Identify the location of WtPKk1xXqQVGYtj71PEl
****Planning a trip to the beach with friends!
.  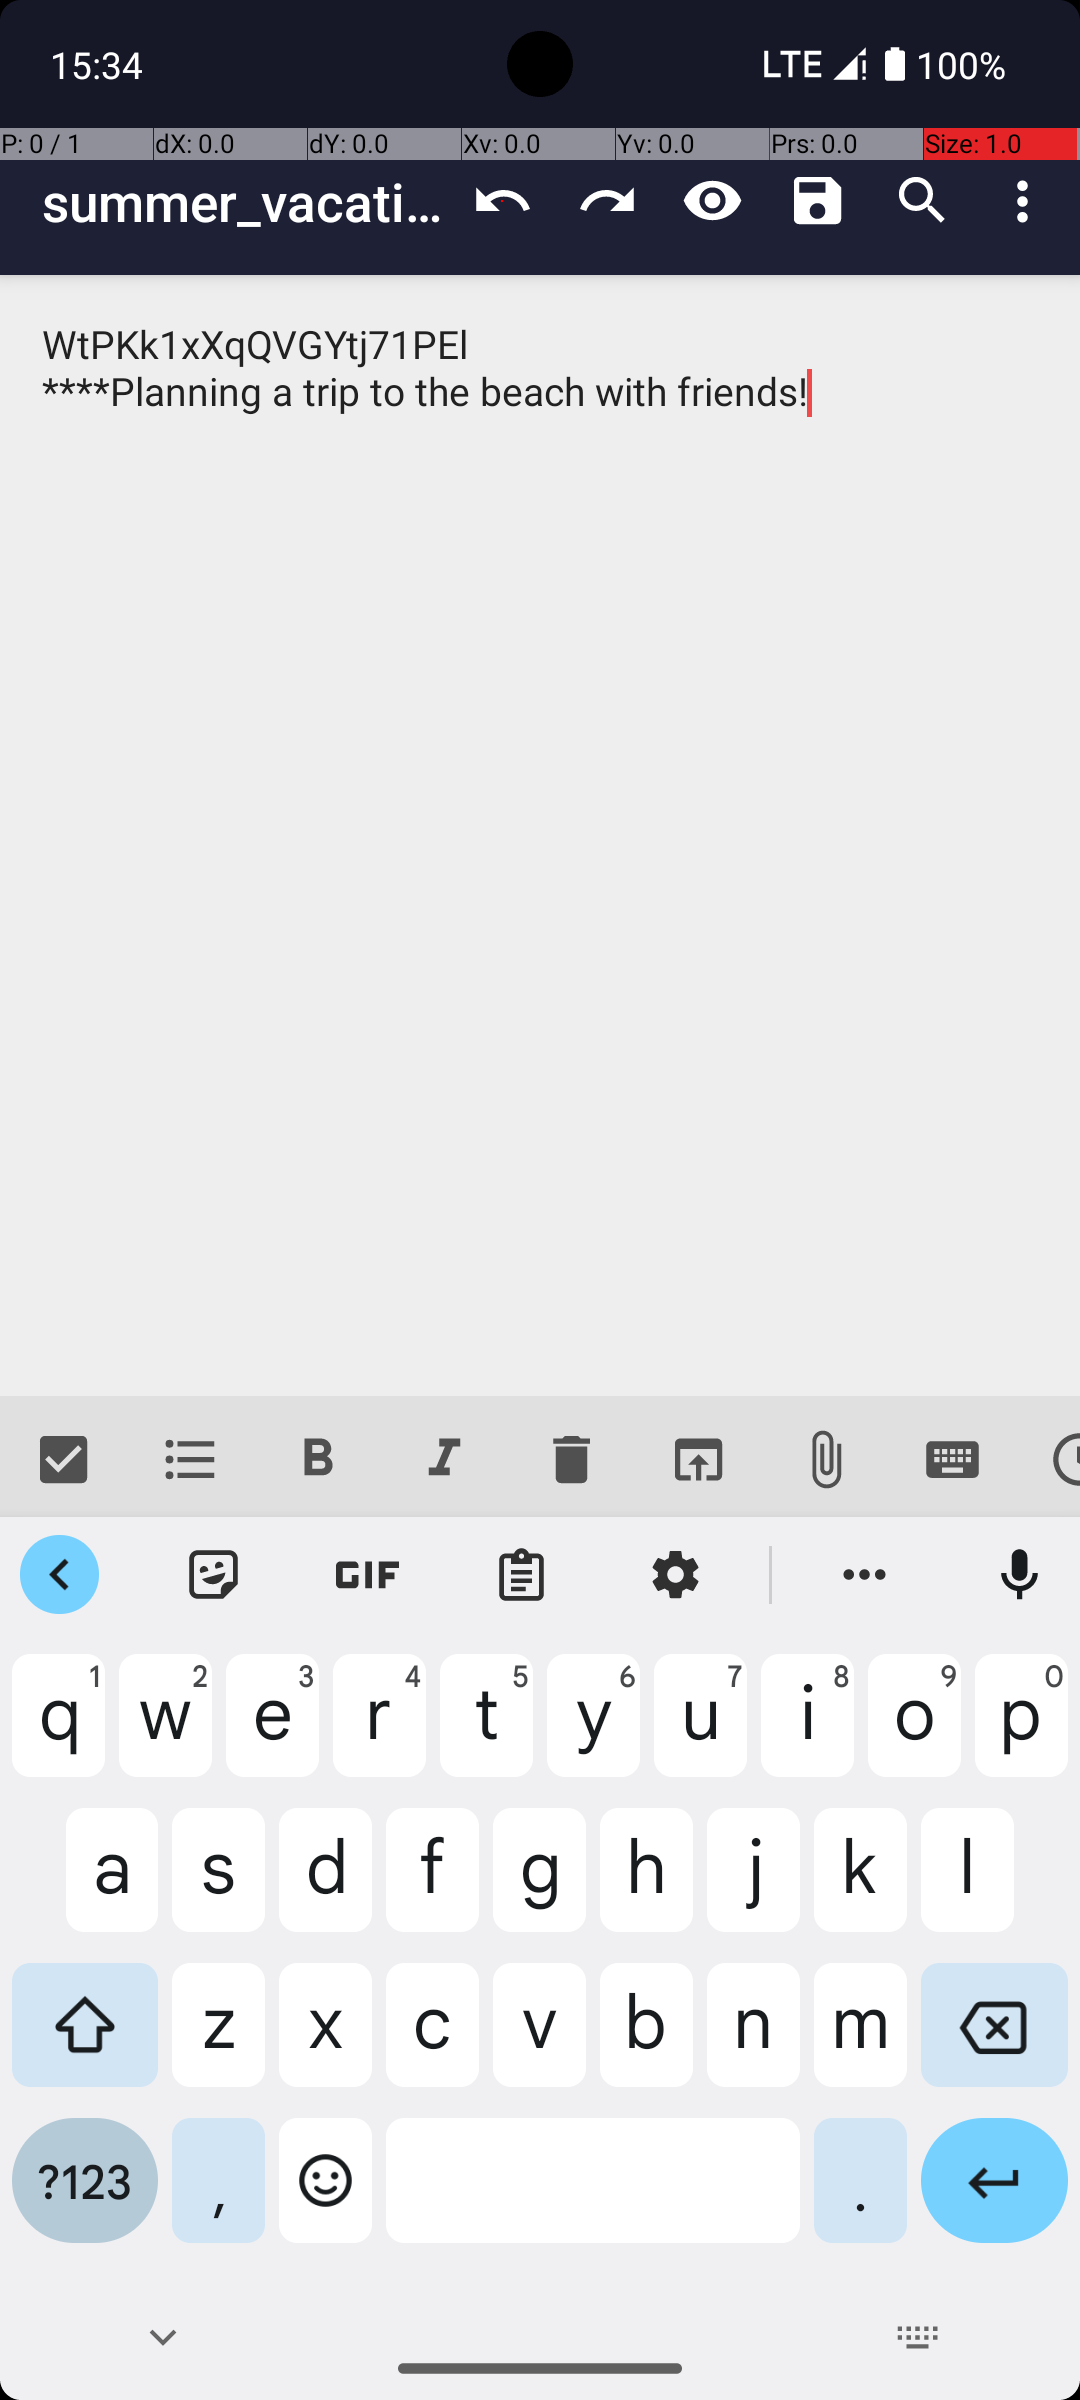
(540, 836).